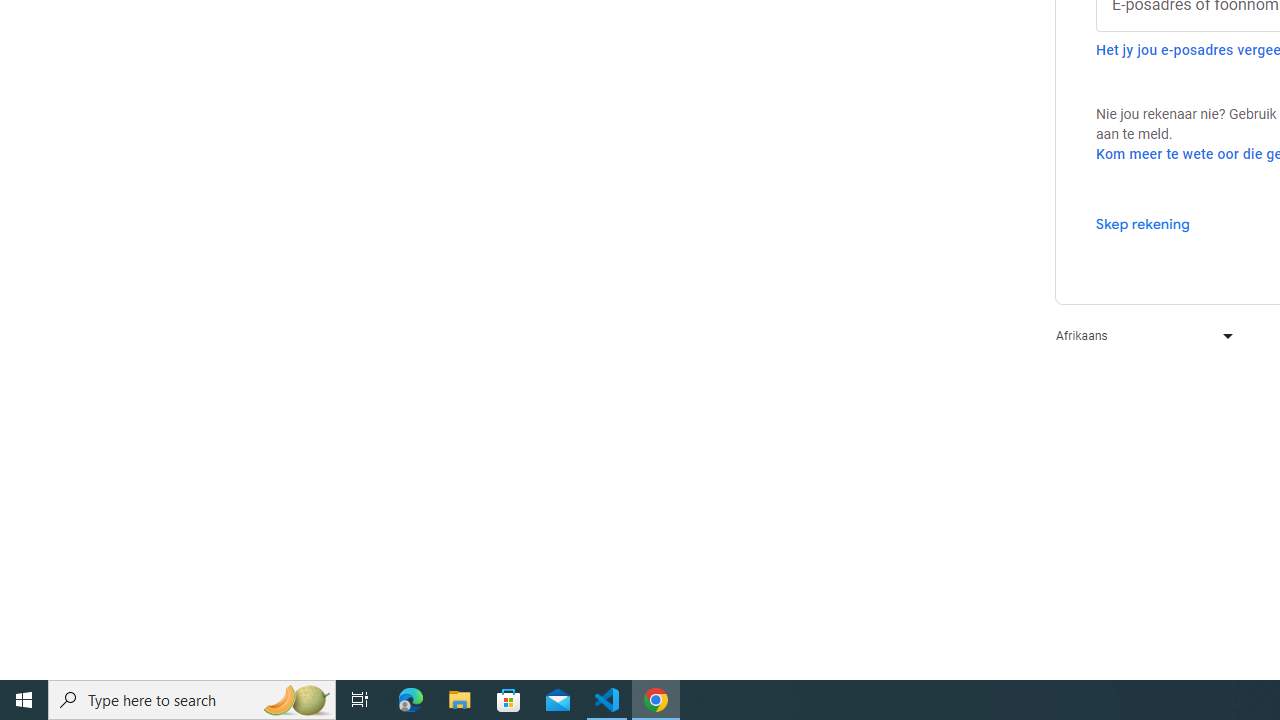  What do you see at coordinates (656, 700) in the screenshot?
I see `Google Chrome - 1 running window` at bounding box center [656, 700].